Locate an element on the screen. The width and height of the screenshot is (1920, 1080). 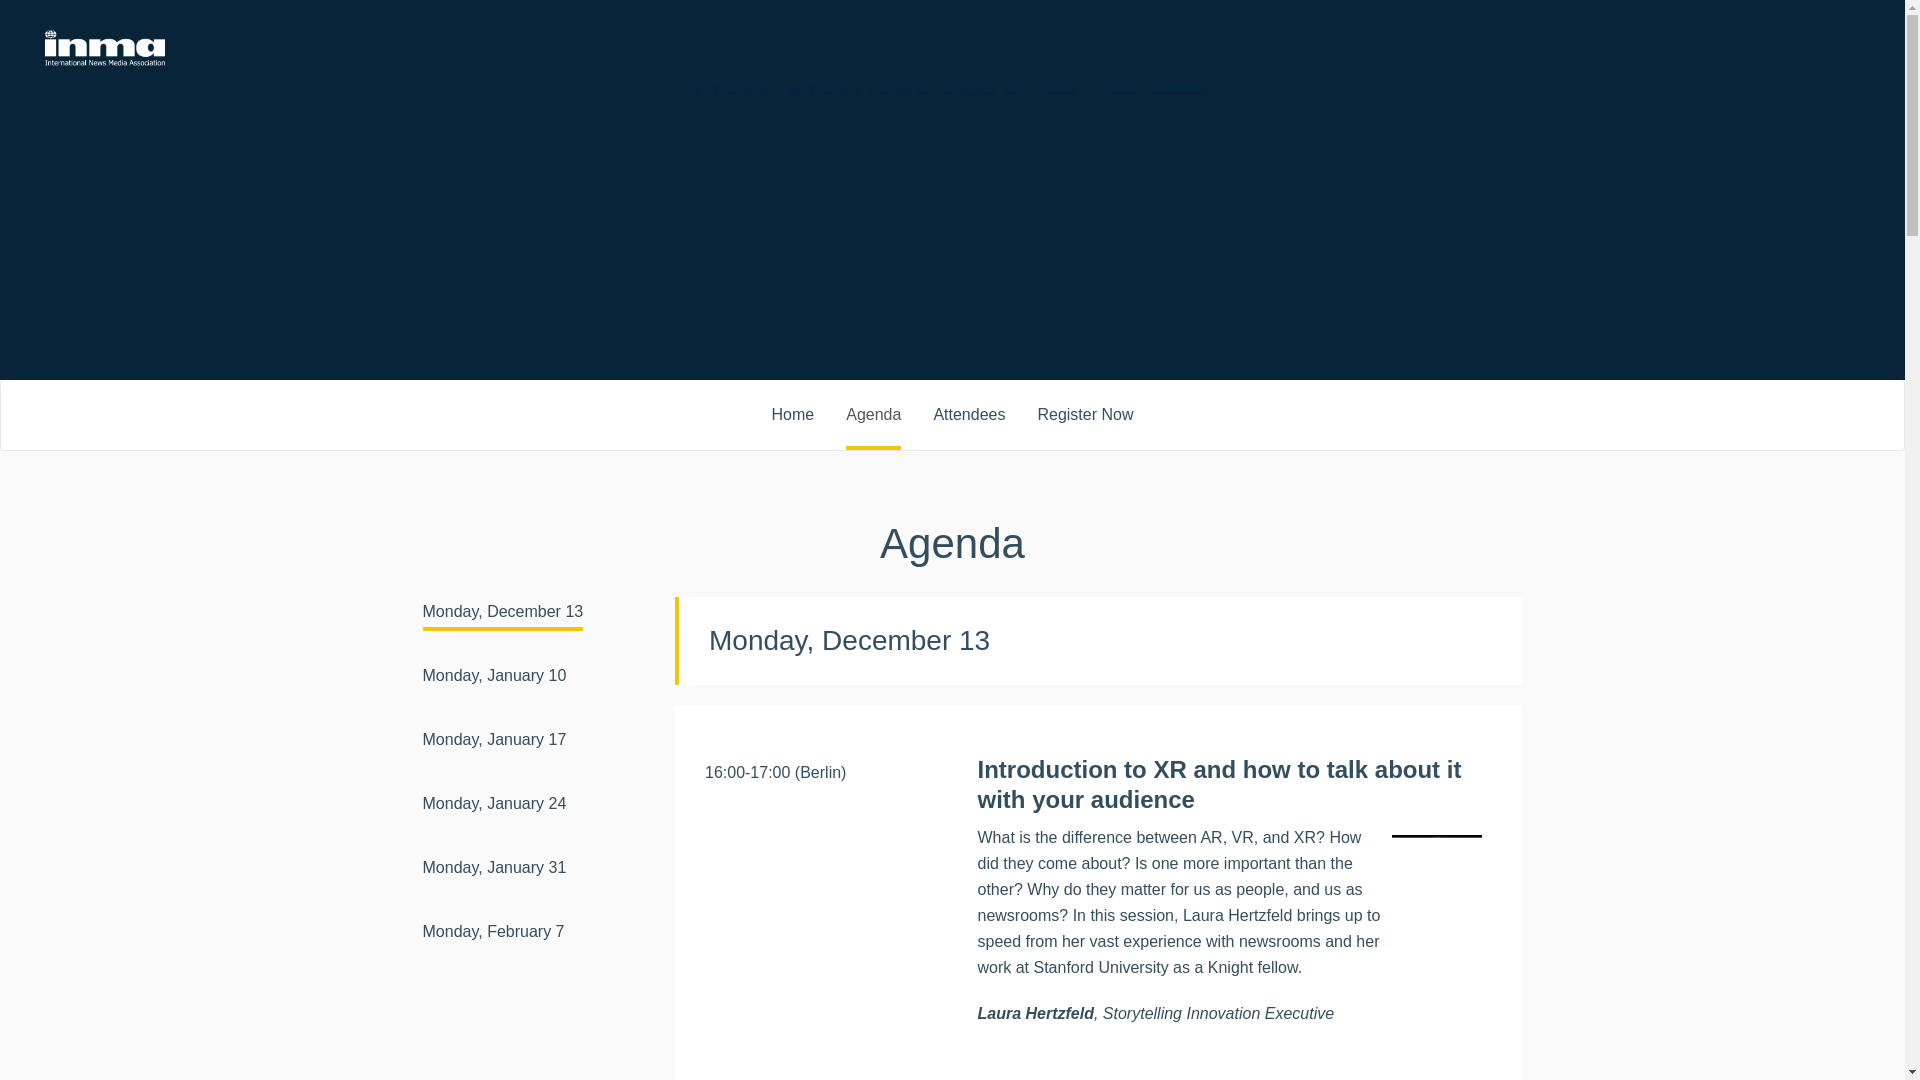
Attendees is located at coordinates (968, 413).